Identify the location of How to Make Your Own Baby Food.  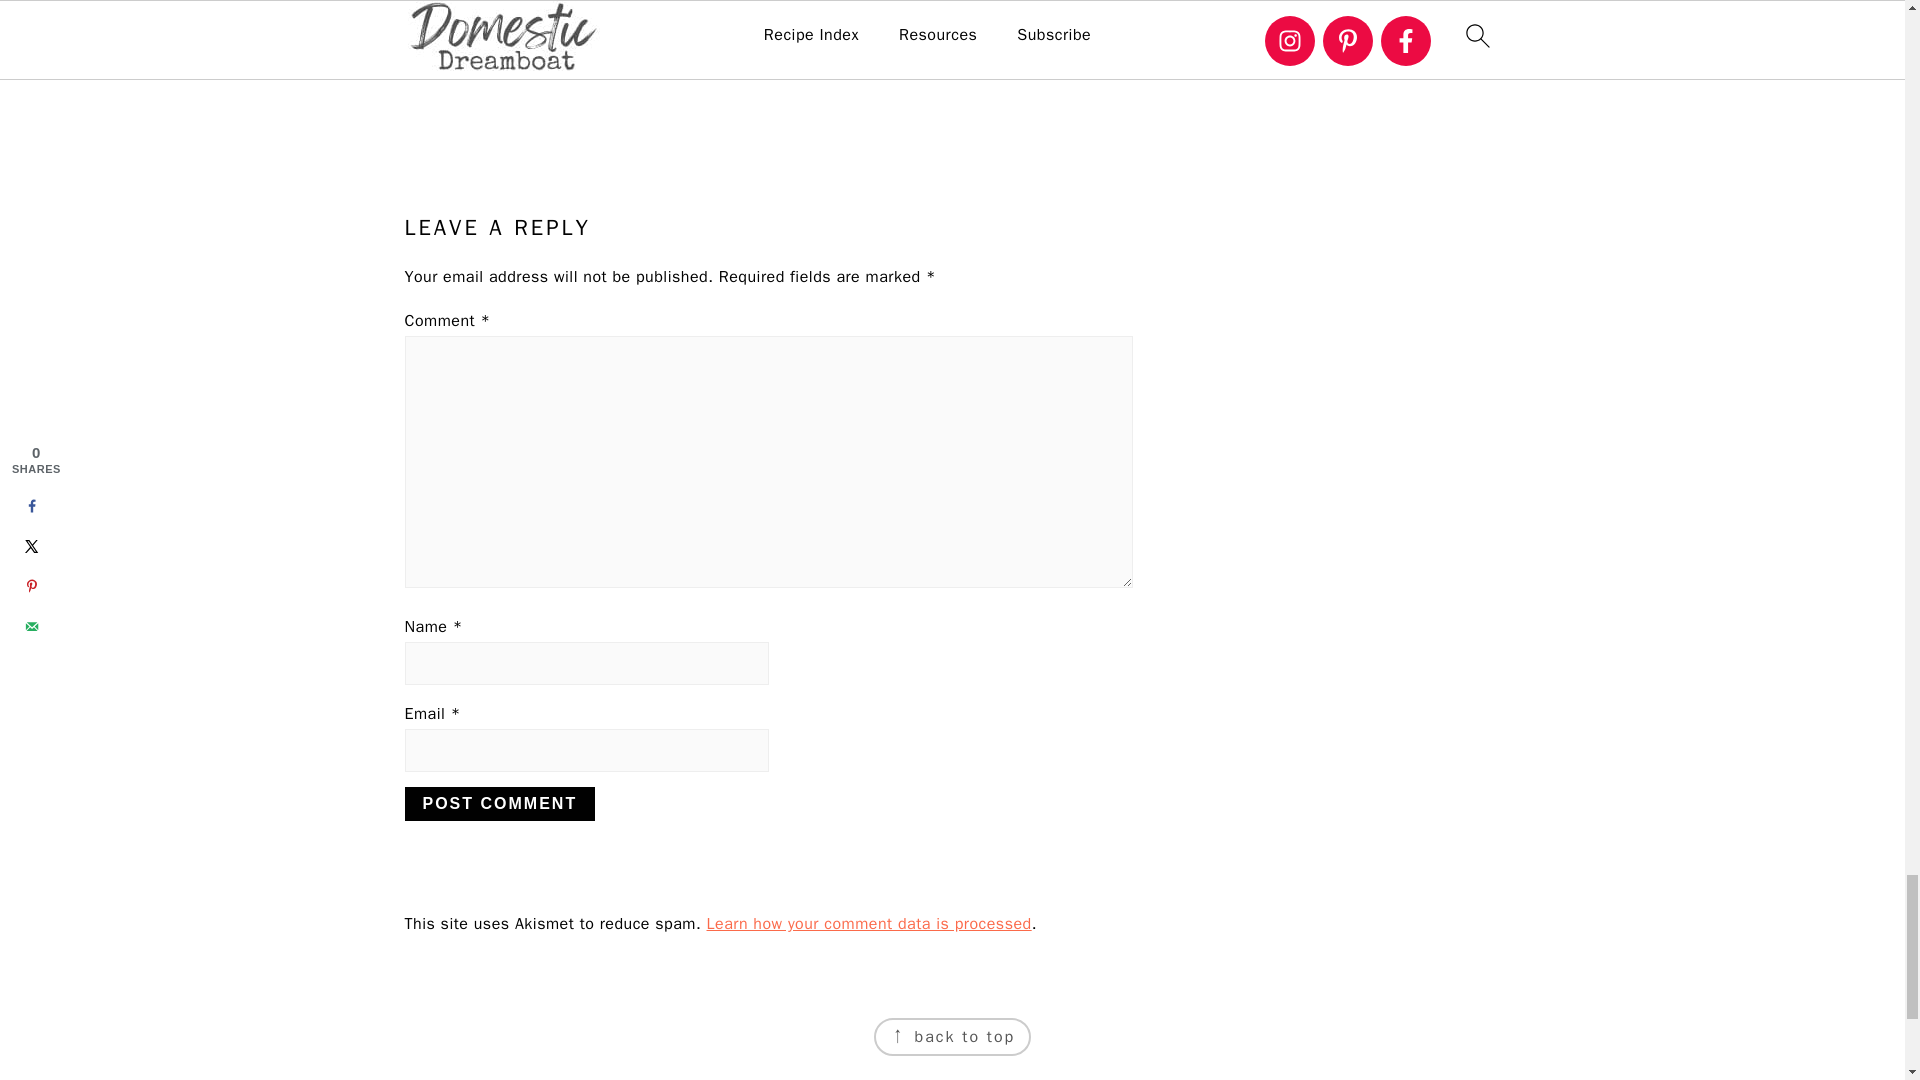
(1048, 14).